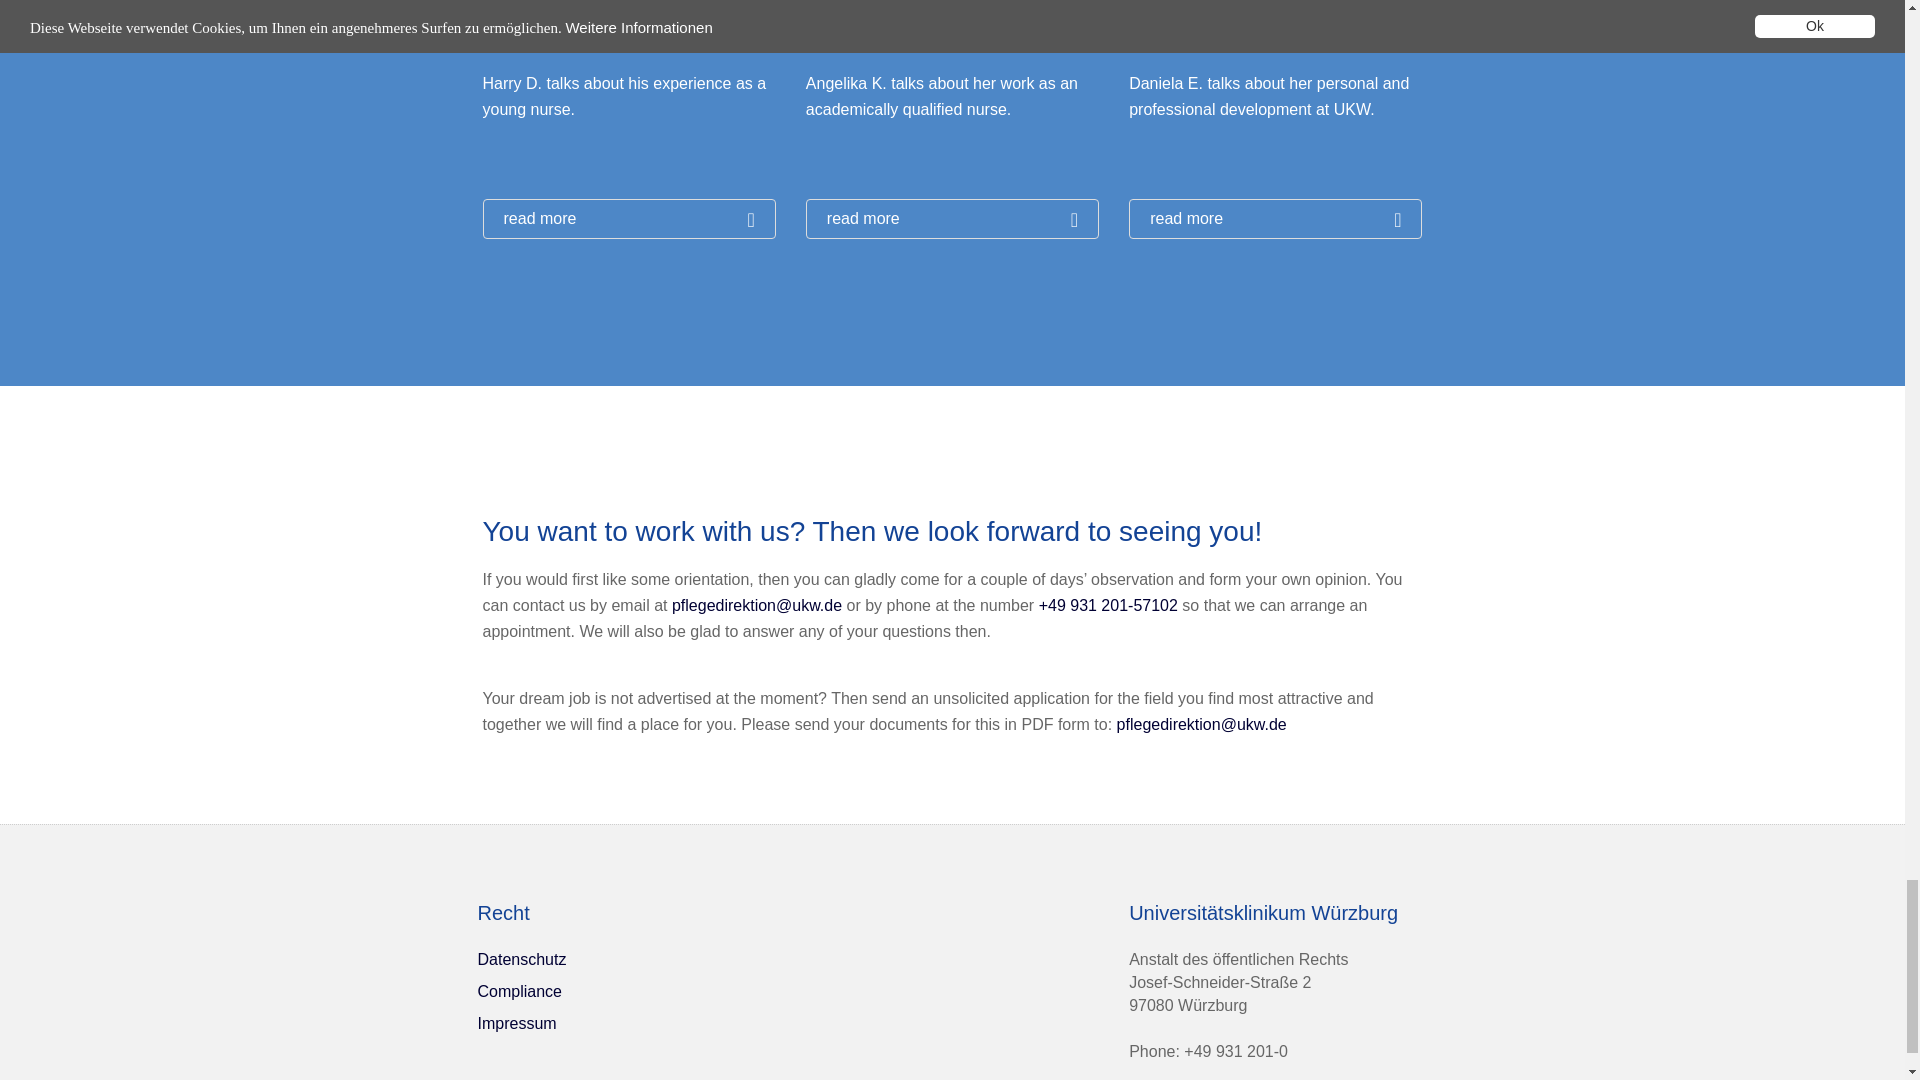 The image size is (1920, 1080). I want to click on Datenschutz, so click(522, 959).